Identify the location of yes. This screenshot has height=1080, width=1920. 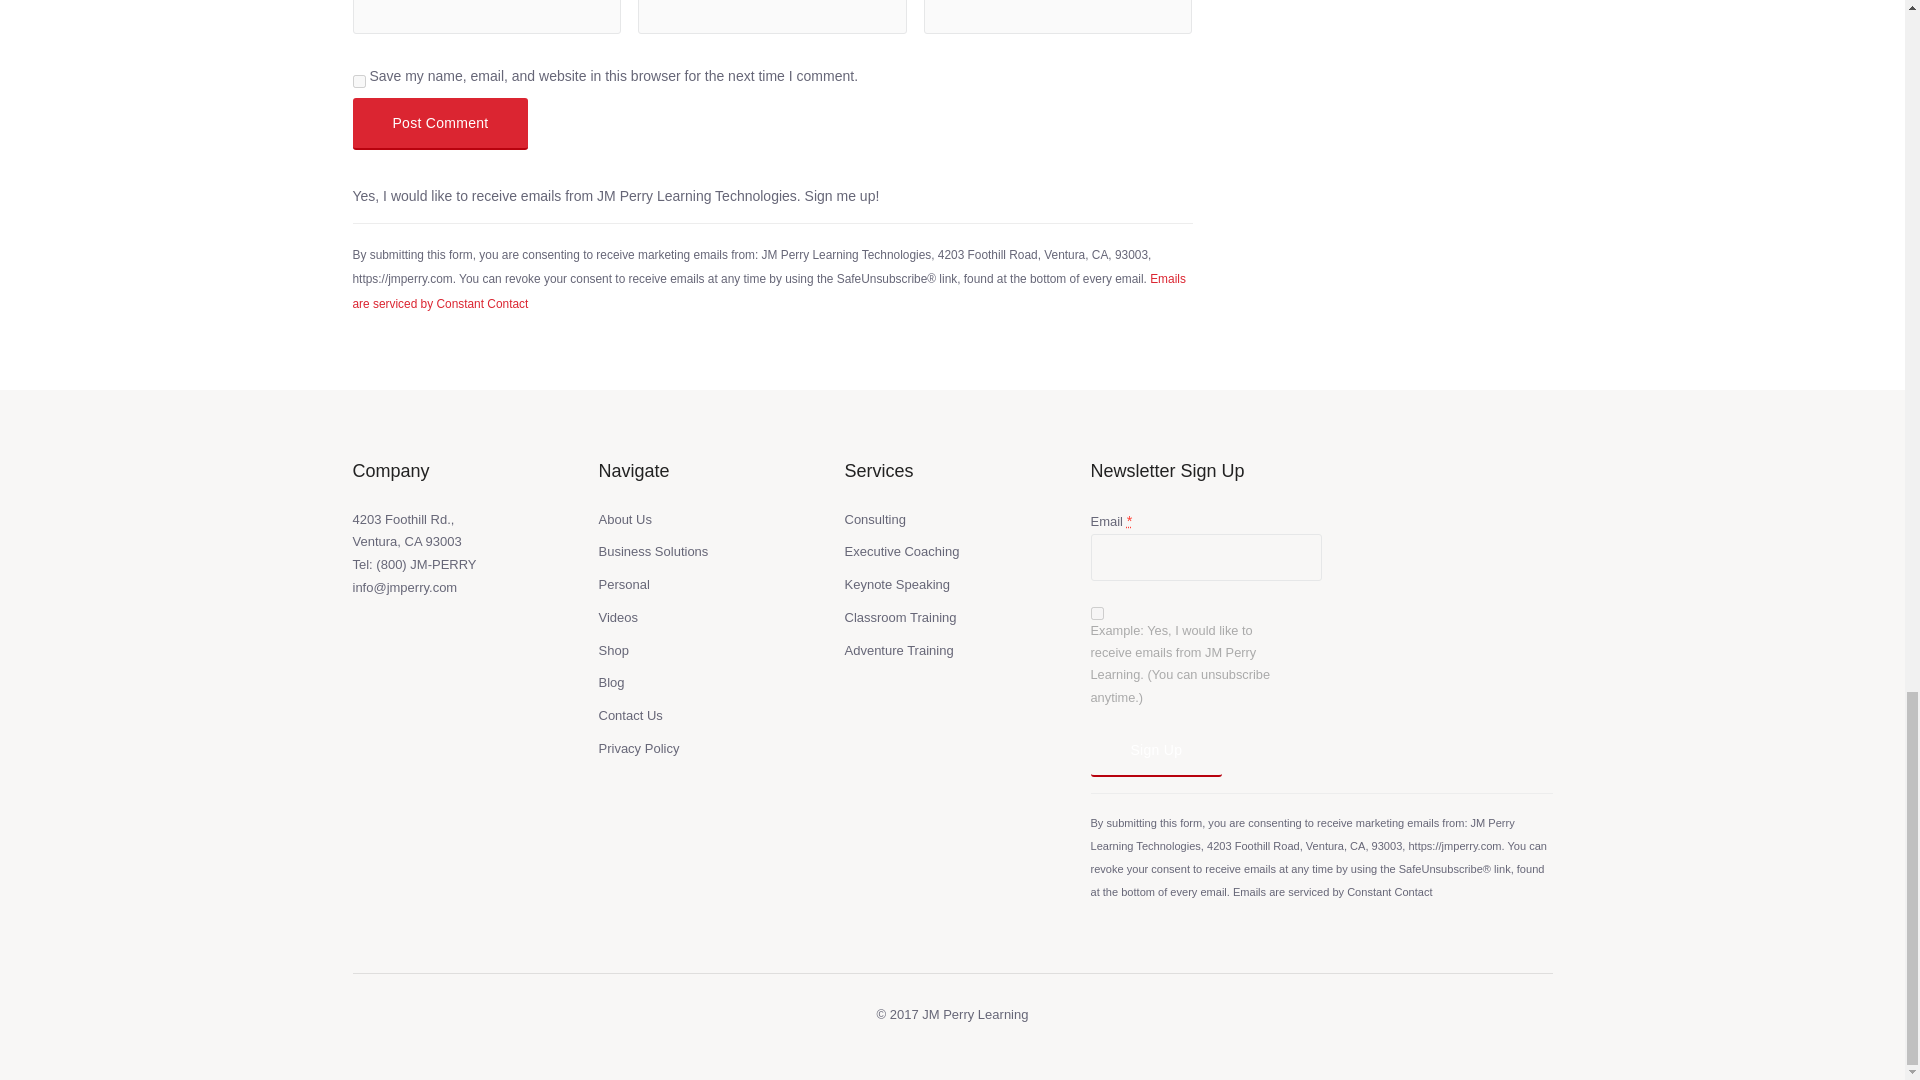
(358, 80).